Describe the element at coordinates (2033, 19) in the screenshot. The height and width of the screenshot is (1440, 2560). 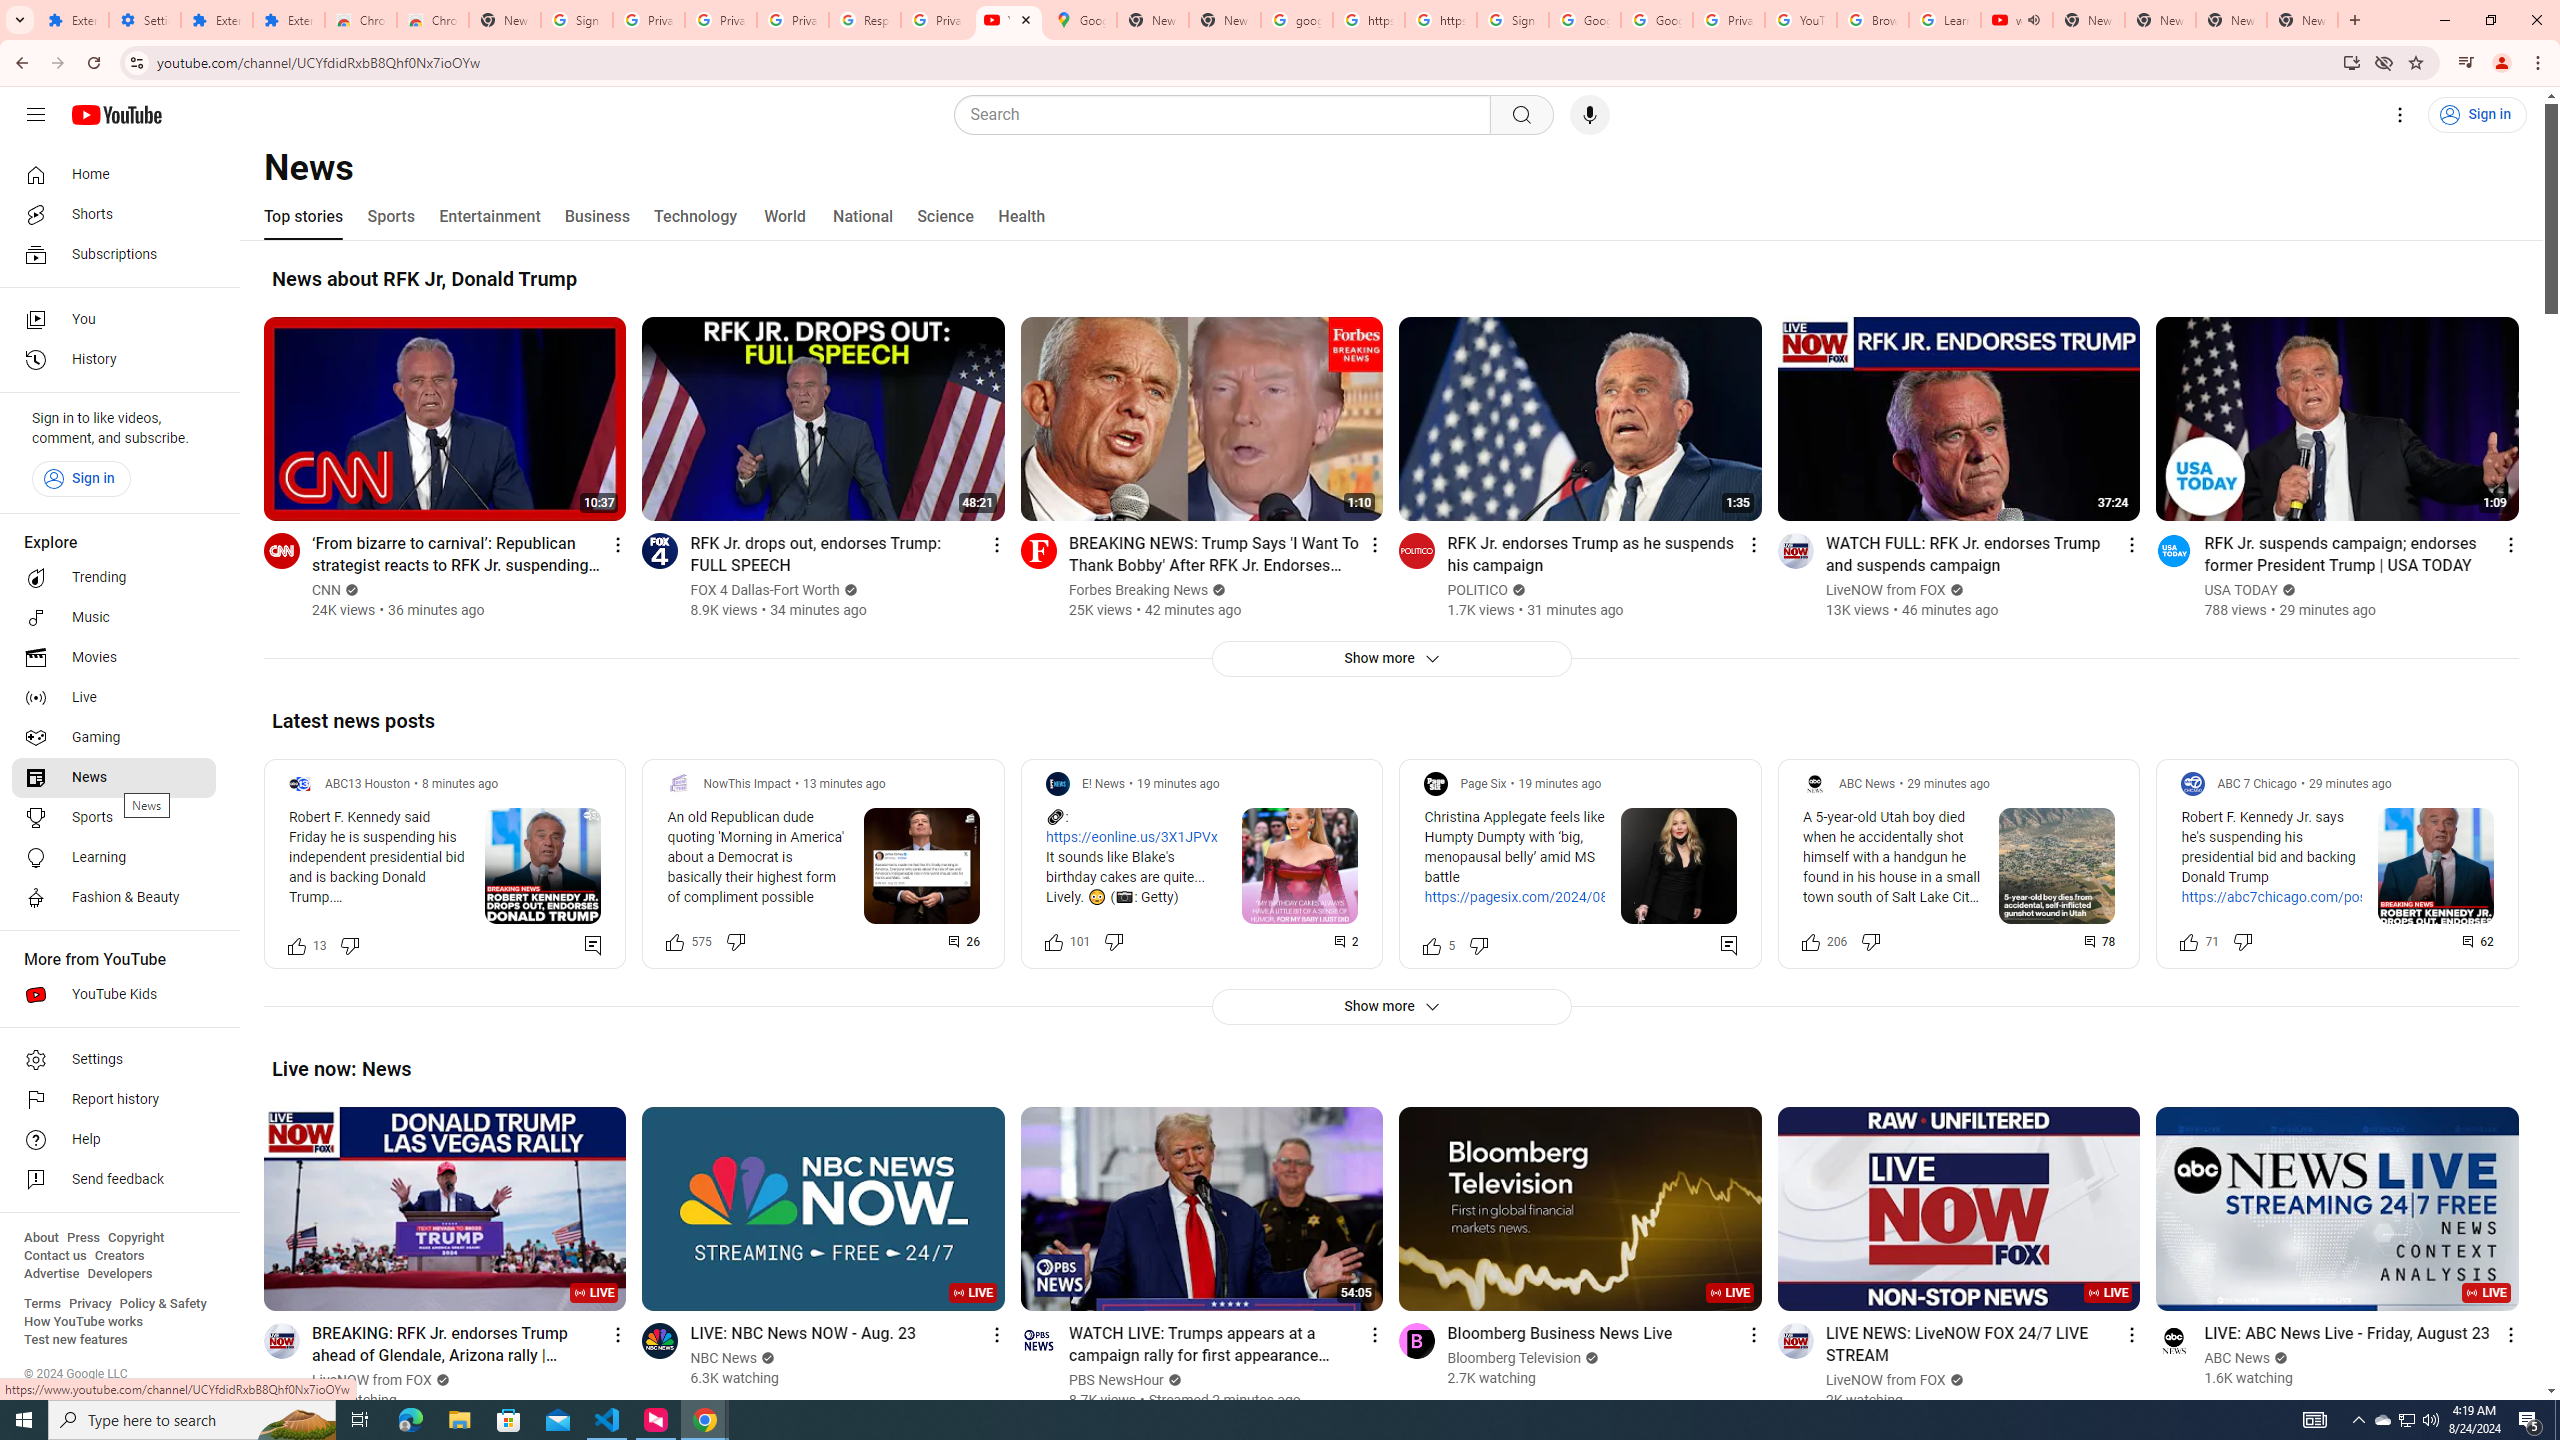
I see `Mute tab` at that location.